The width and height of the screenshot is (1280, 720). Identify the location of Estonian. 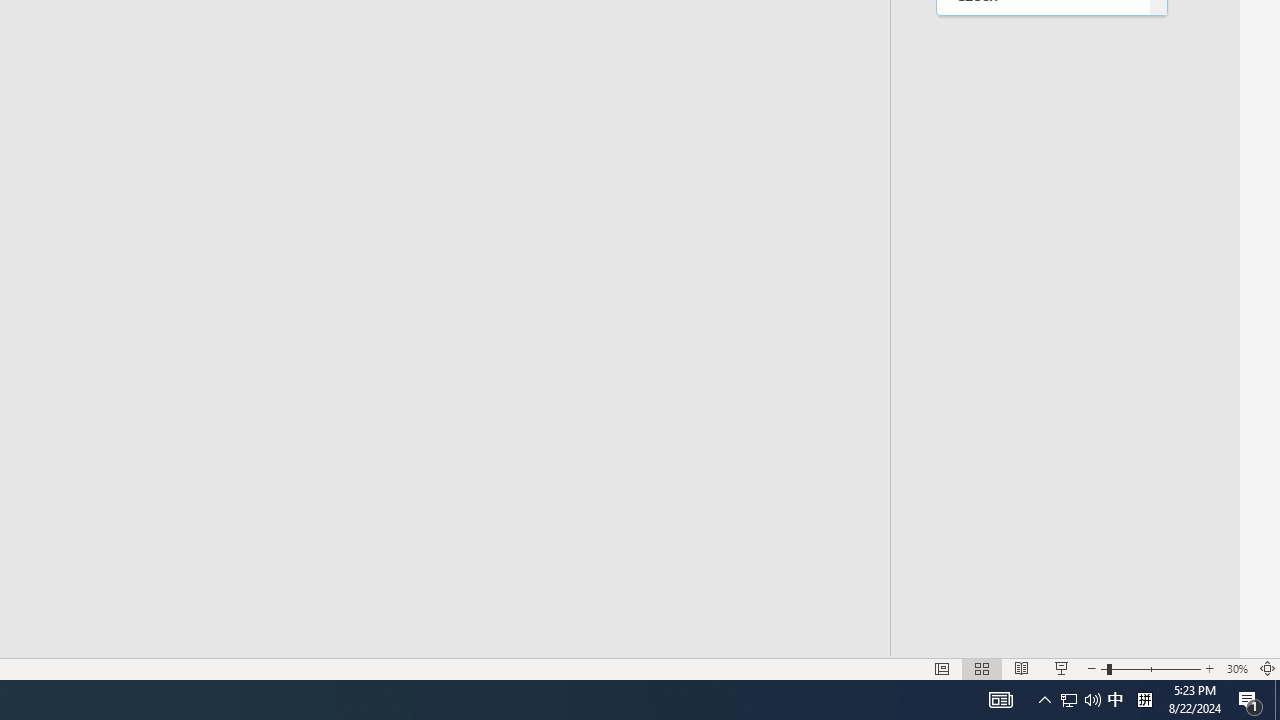
(1042, 280).